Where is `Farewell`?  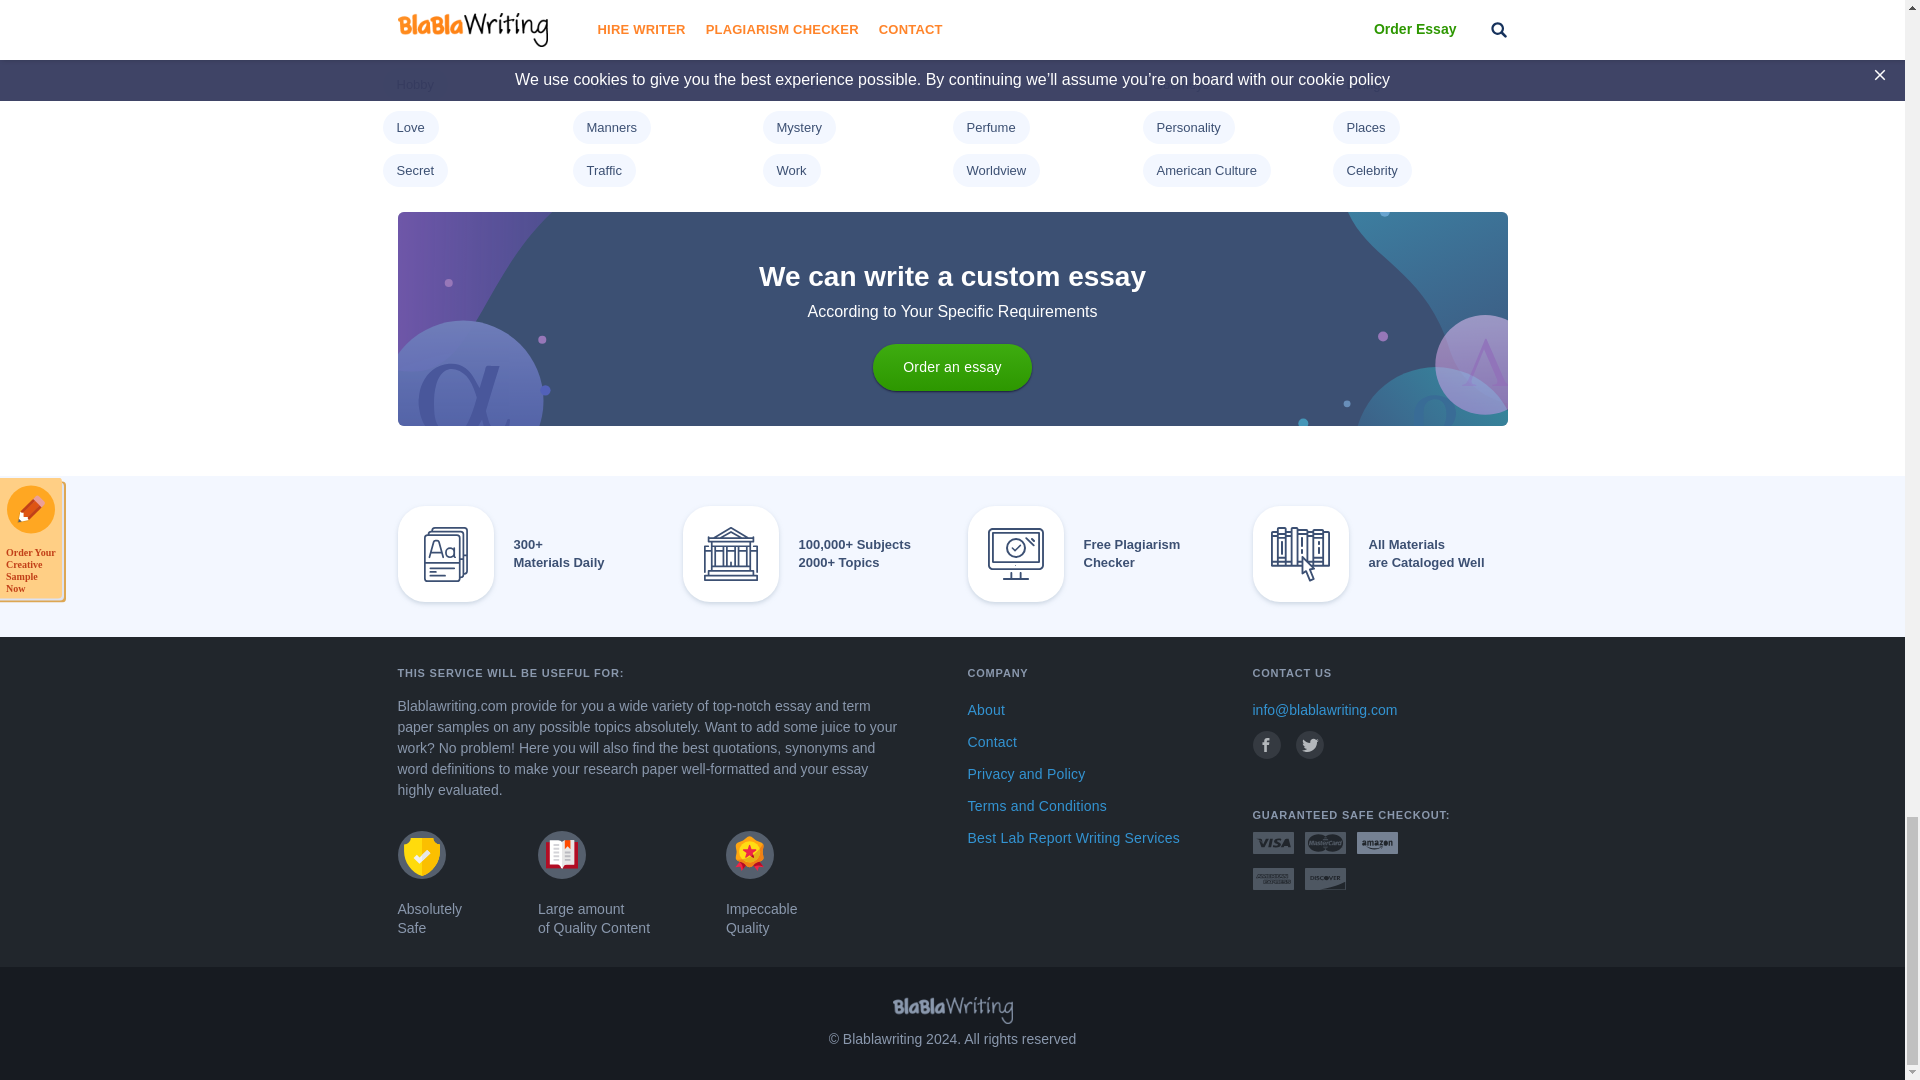
Farewell is located at coordinates (1180, 3).